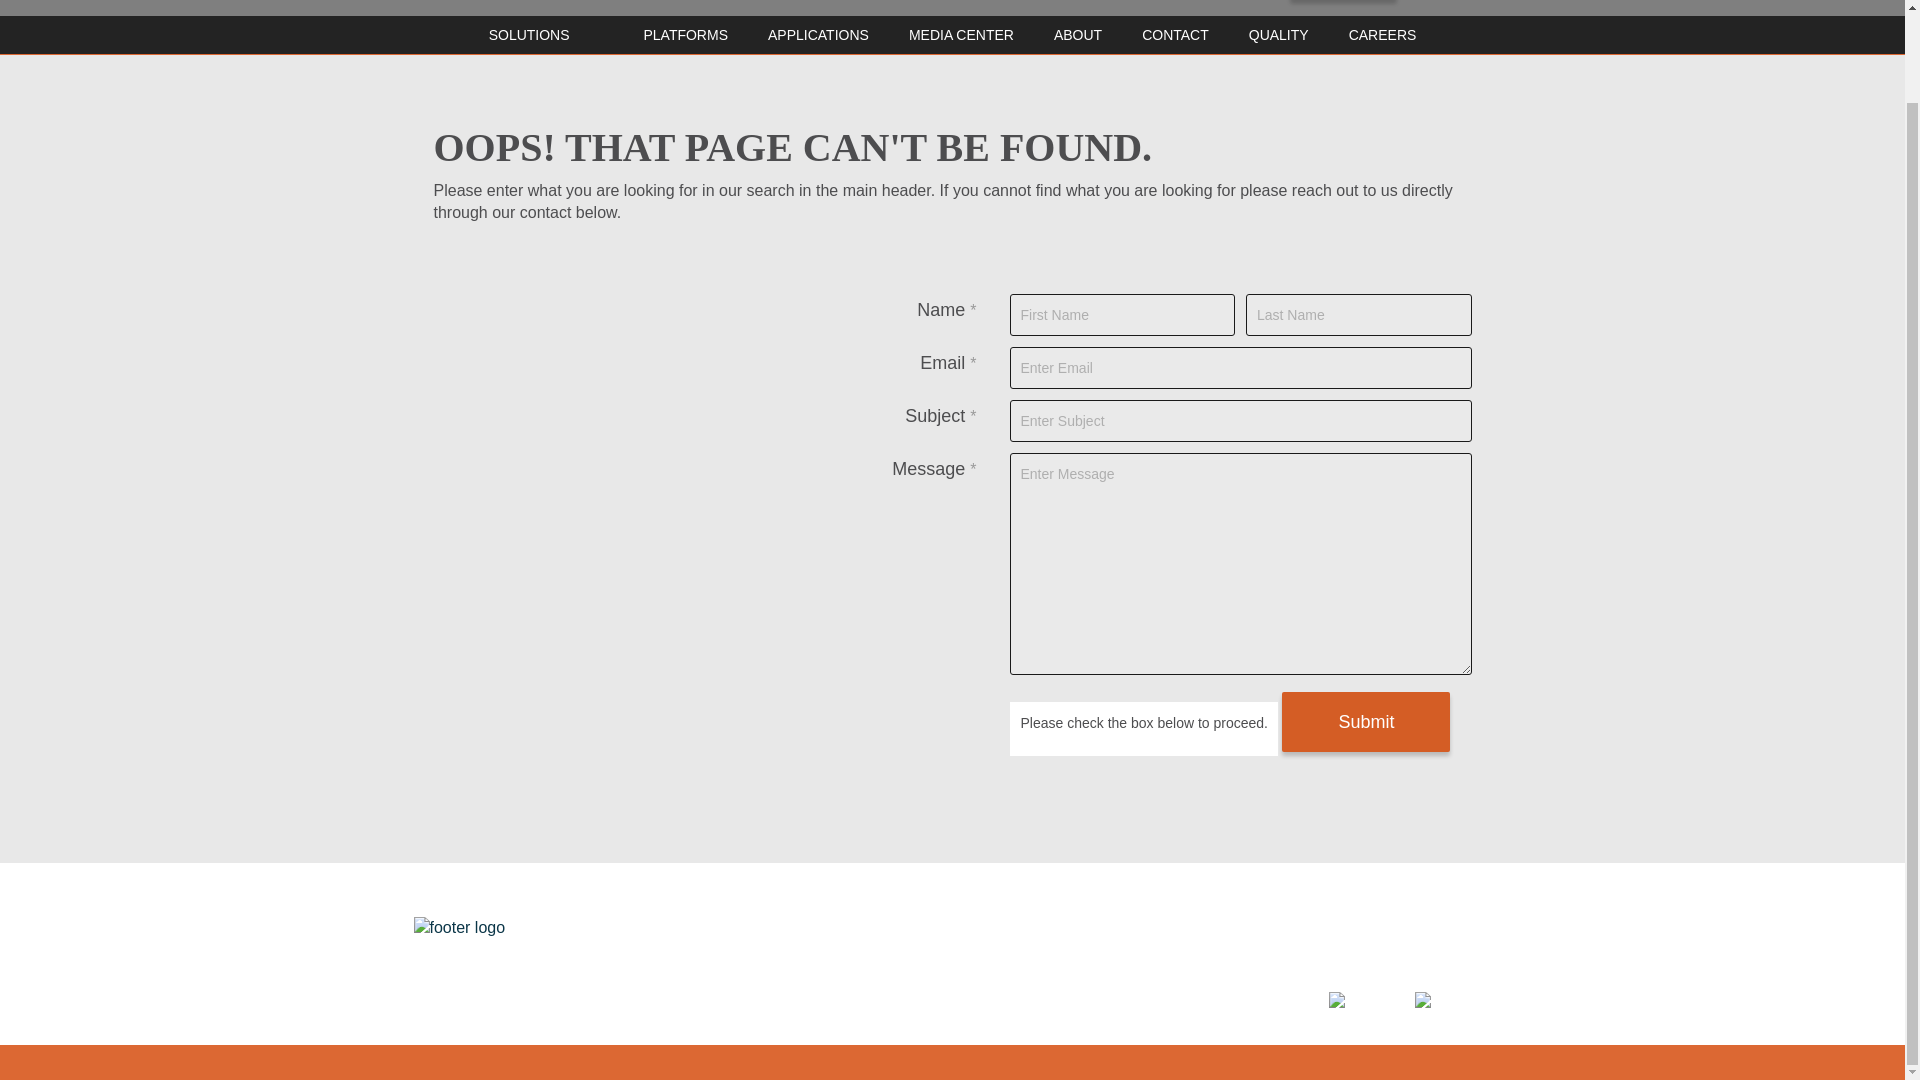 The width and height of the screenshot is (1920, 1080). Describe the element at coordinates (1366, 722) in the screenshot. I see `Submit` at that location.